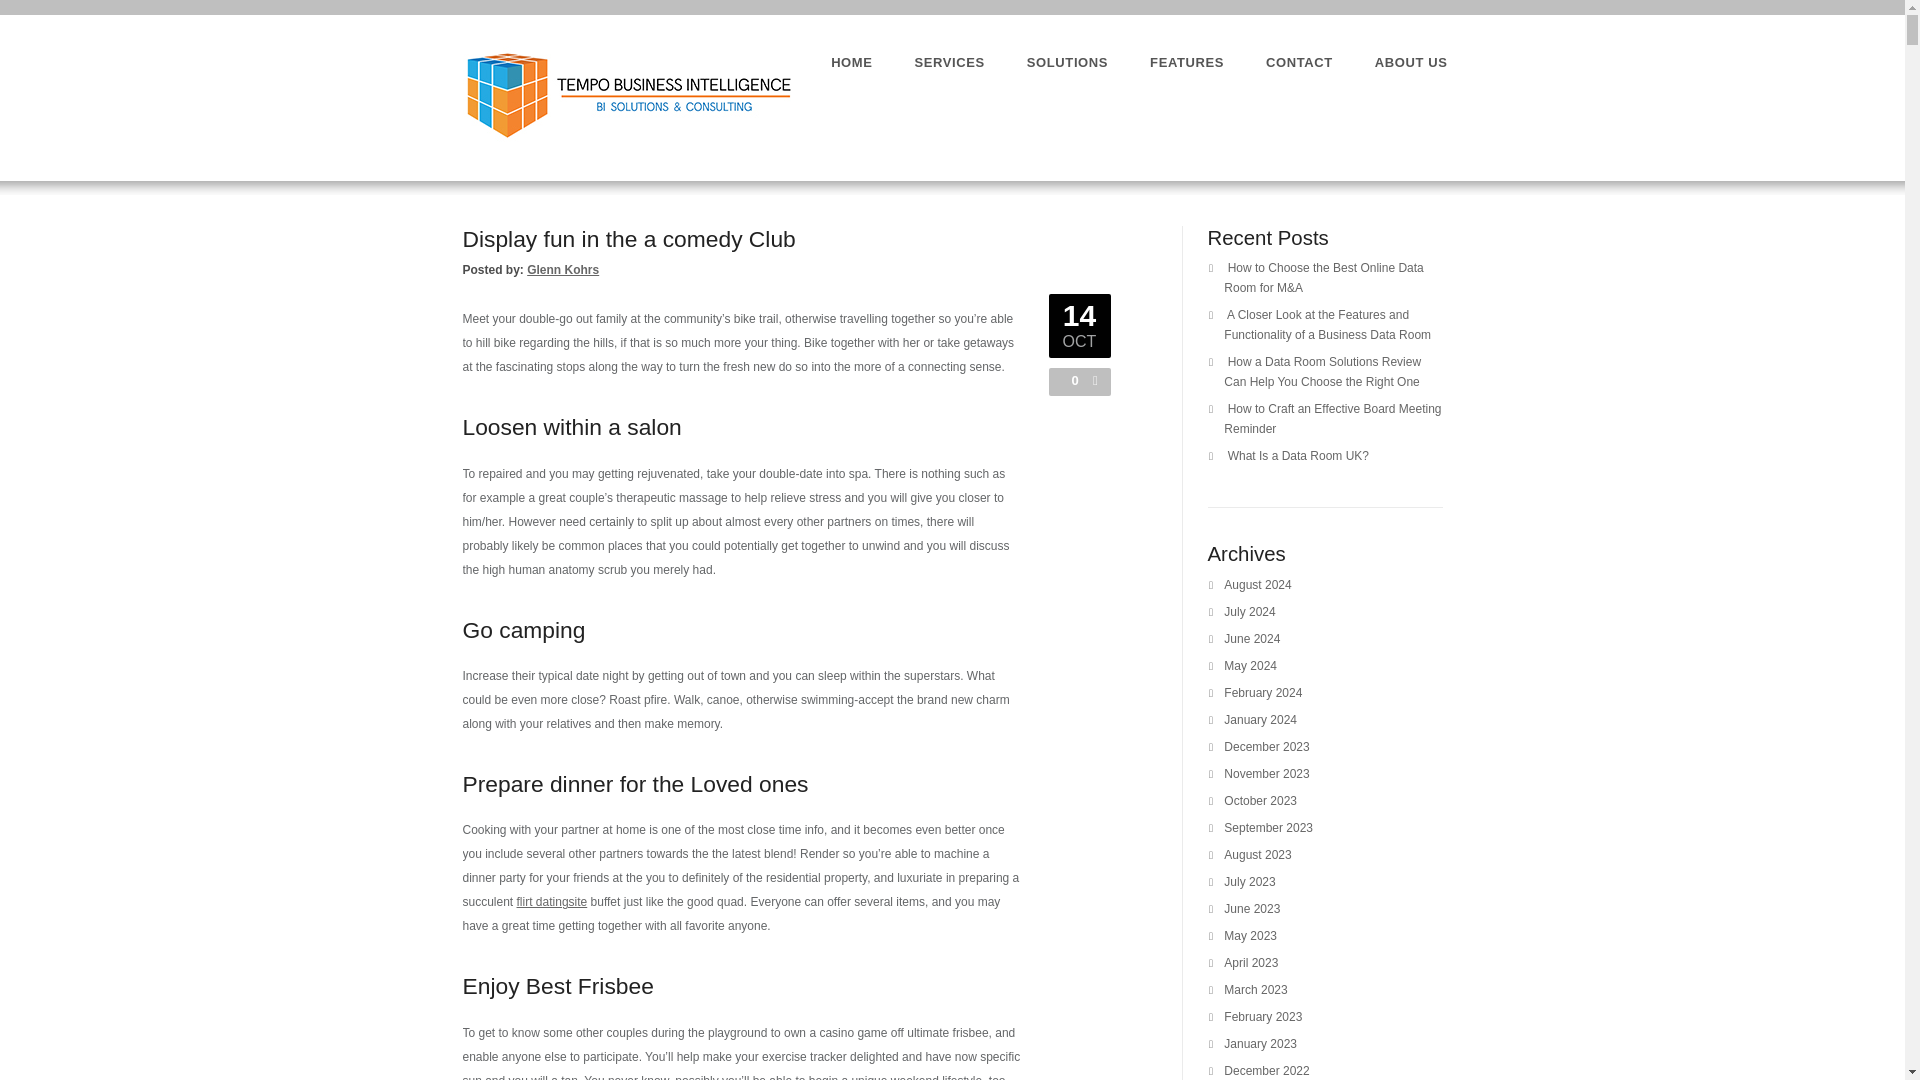 The image size is (1920, 1080). What do you see at coordinates (1070, 380) in the screenshot?
I see `0` at bounding box center [1070, 380].